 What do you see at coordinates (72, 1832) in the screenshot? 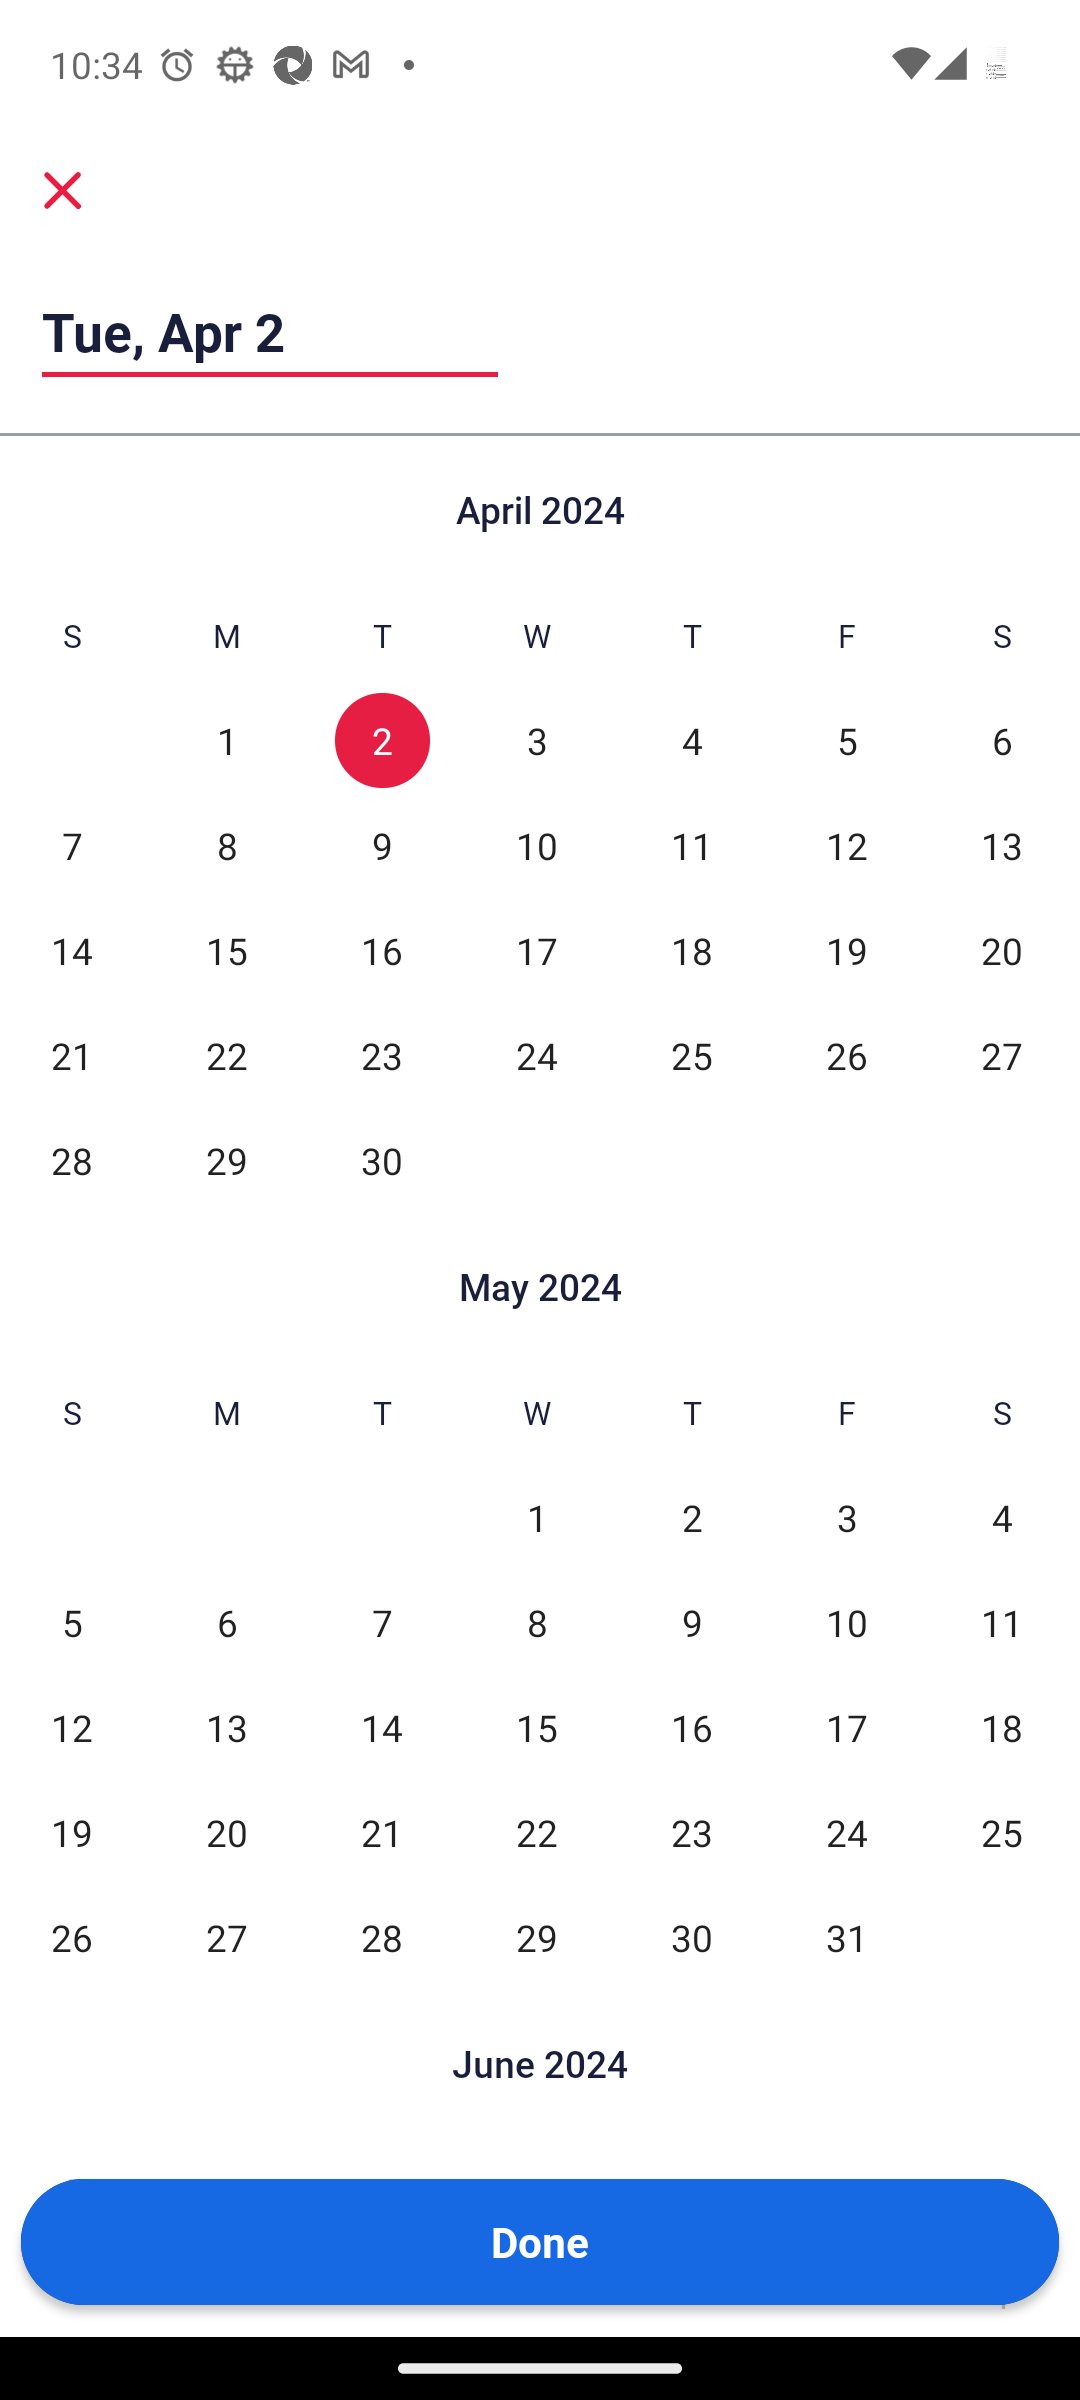
I see `19 Sun, May 19, Not Selected` at bounding box center [72, 1832].